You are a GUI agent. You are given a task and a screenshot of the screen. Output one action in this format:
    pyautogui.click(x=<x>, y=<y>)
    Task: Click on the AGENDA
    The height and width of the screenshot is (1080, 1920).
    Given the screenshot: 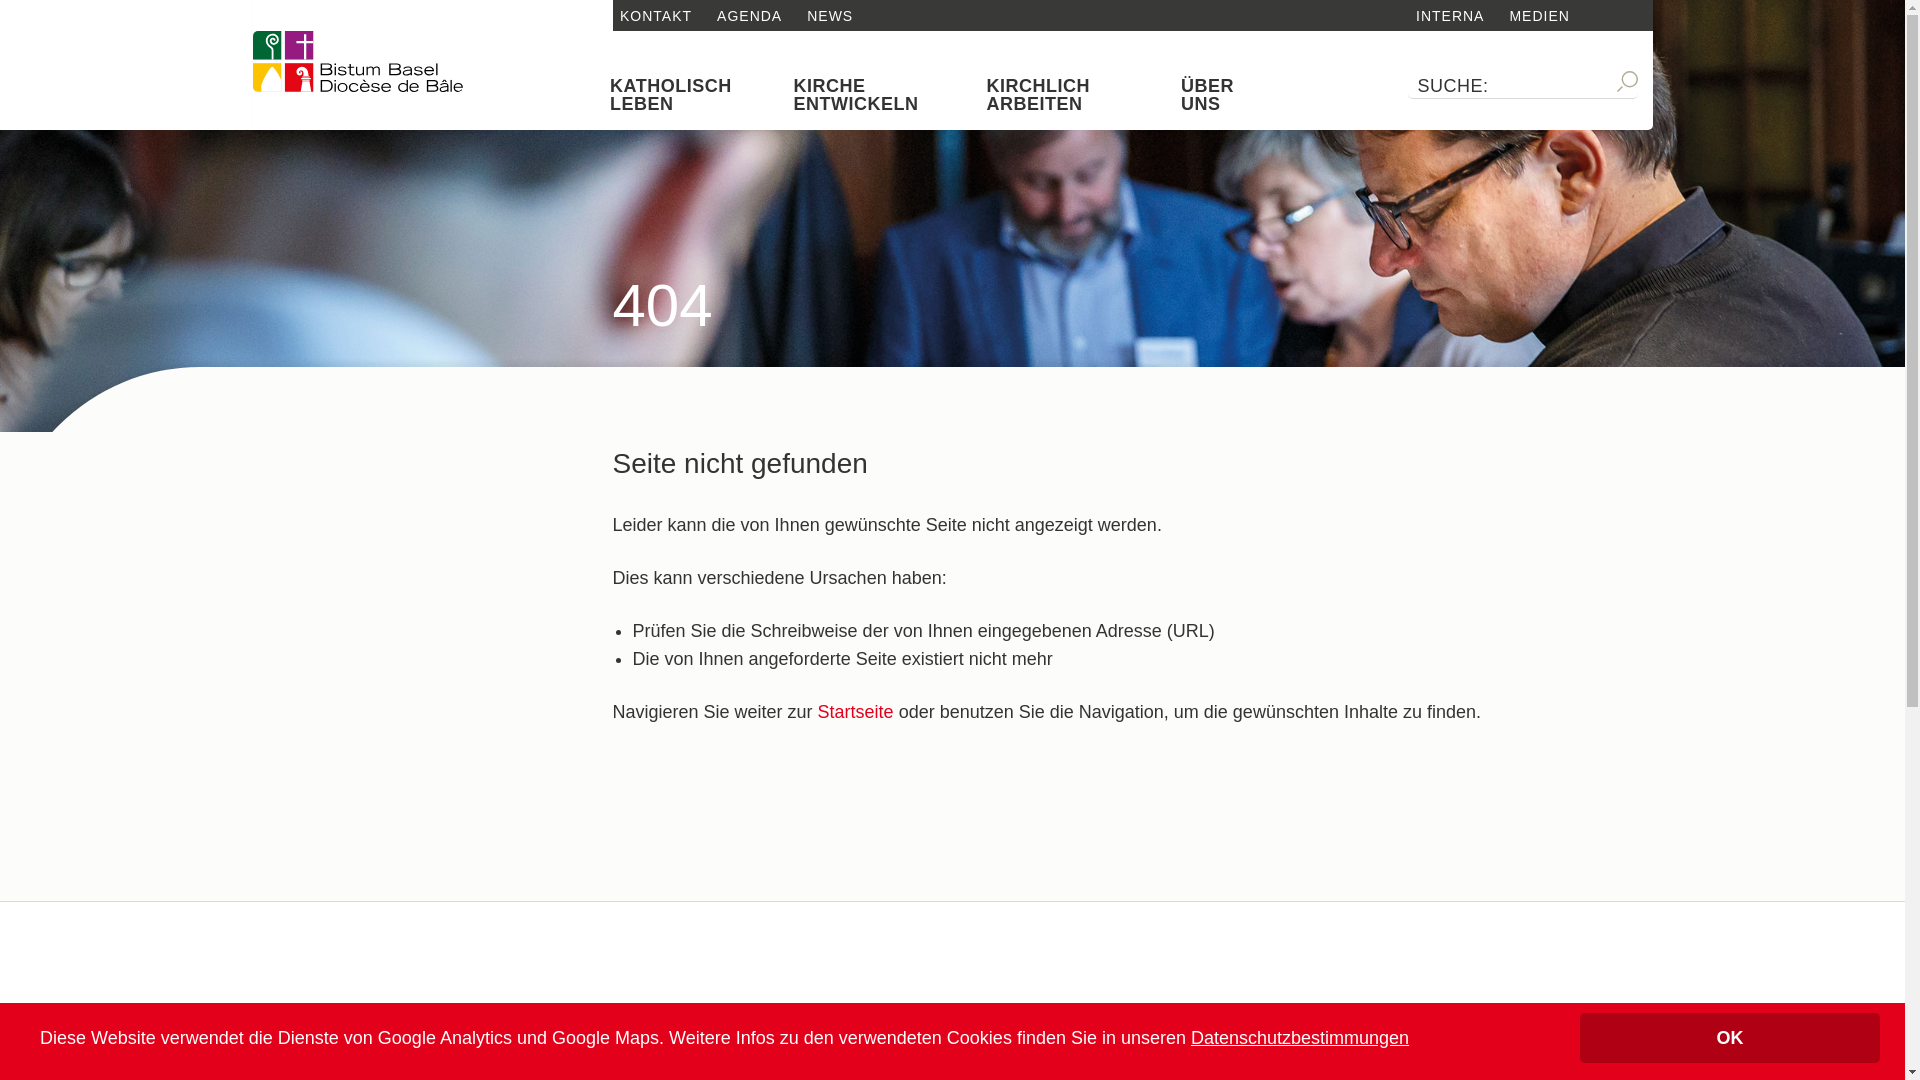 What is the action you would take?
    pyautogui.click(x=750, y=16)
    